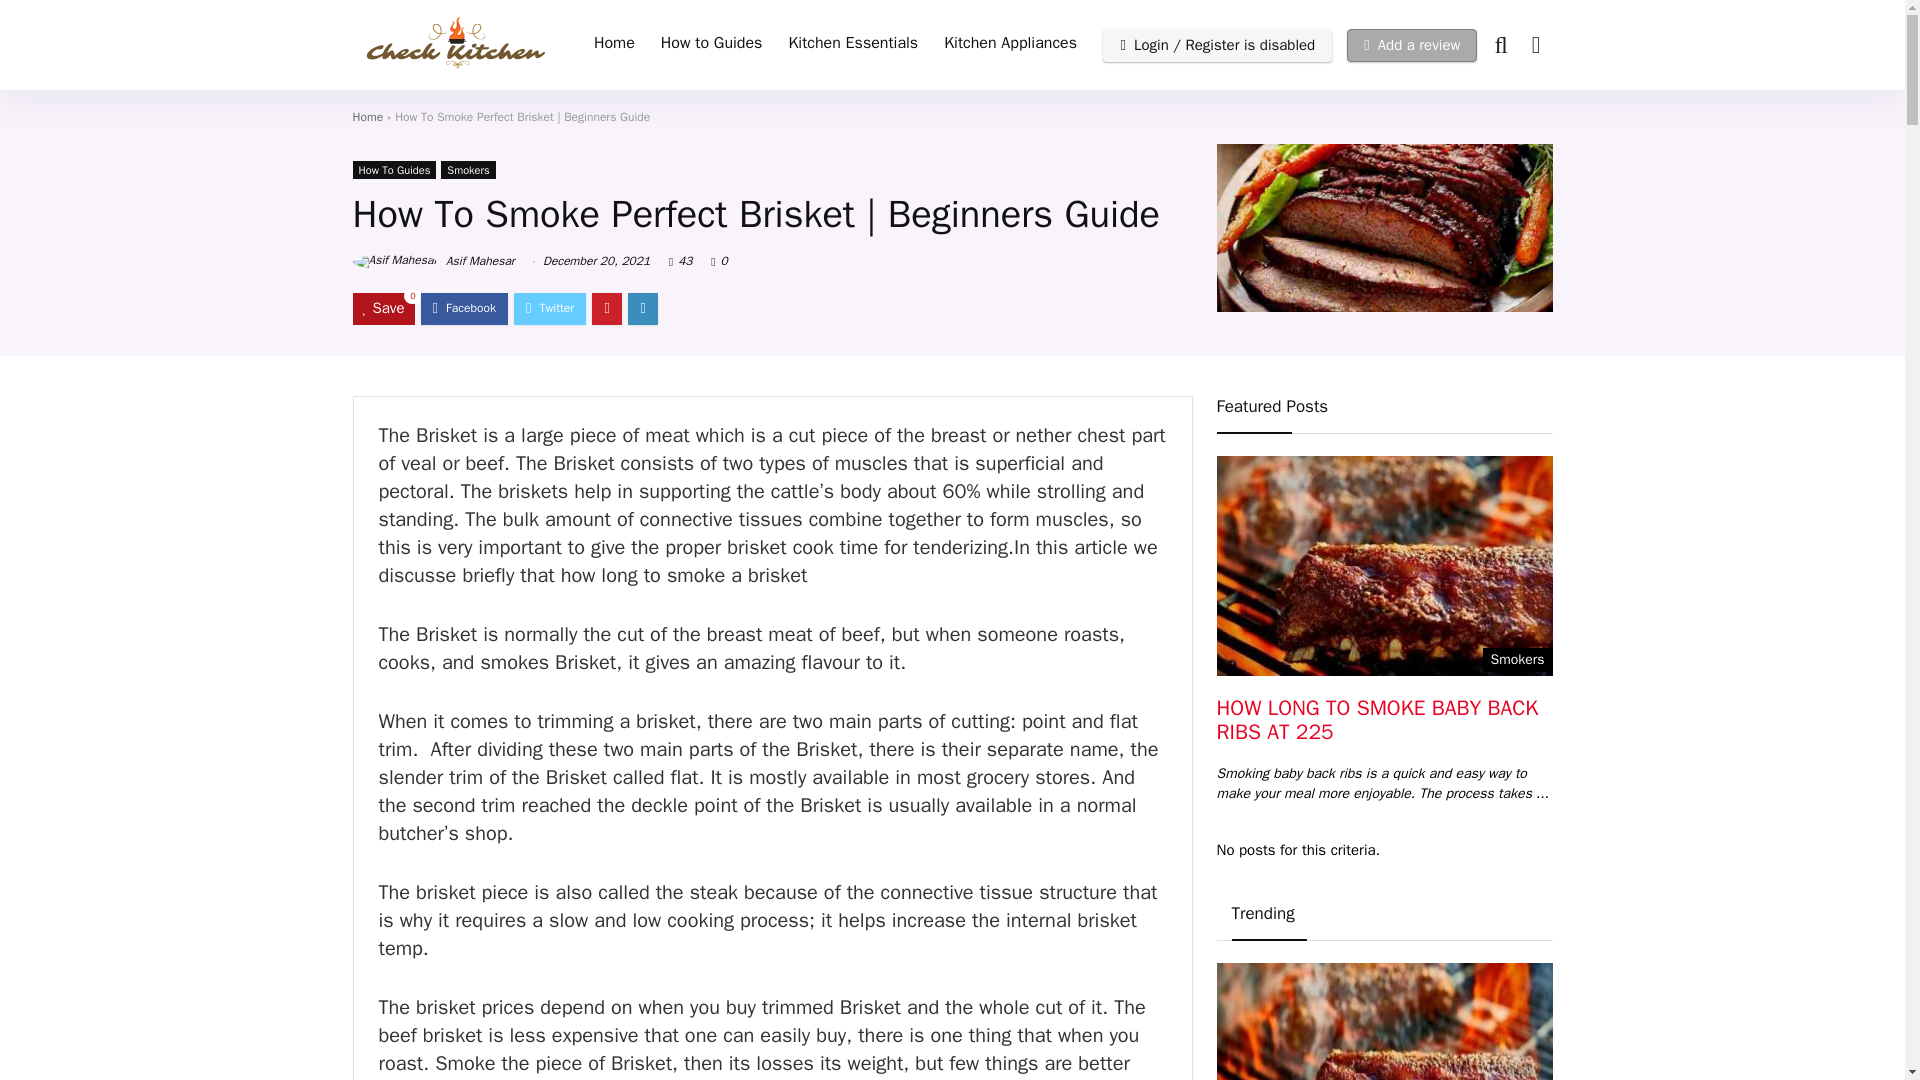  I want to click on Kitchen Essentials, so click(853, 44).